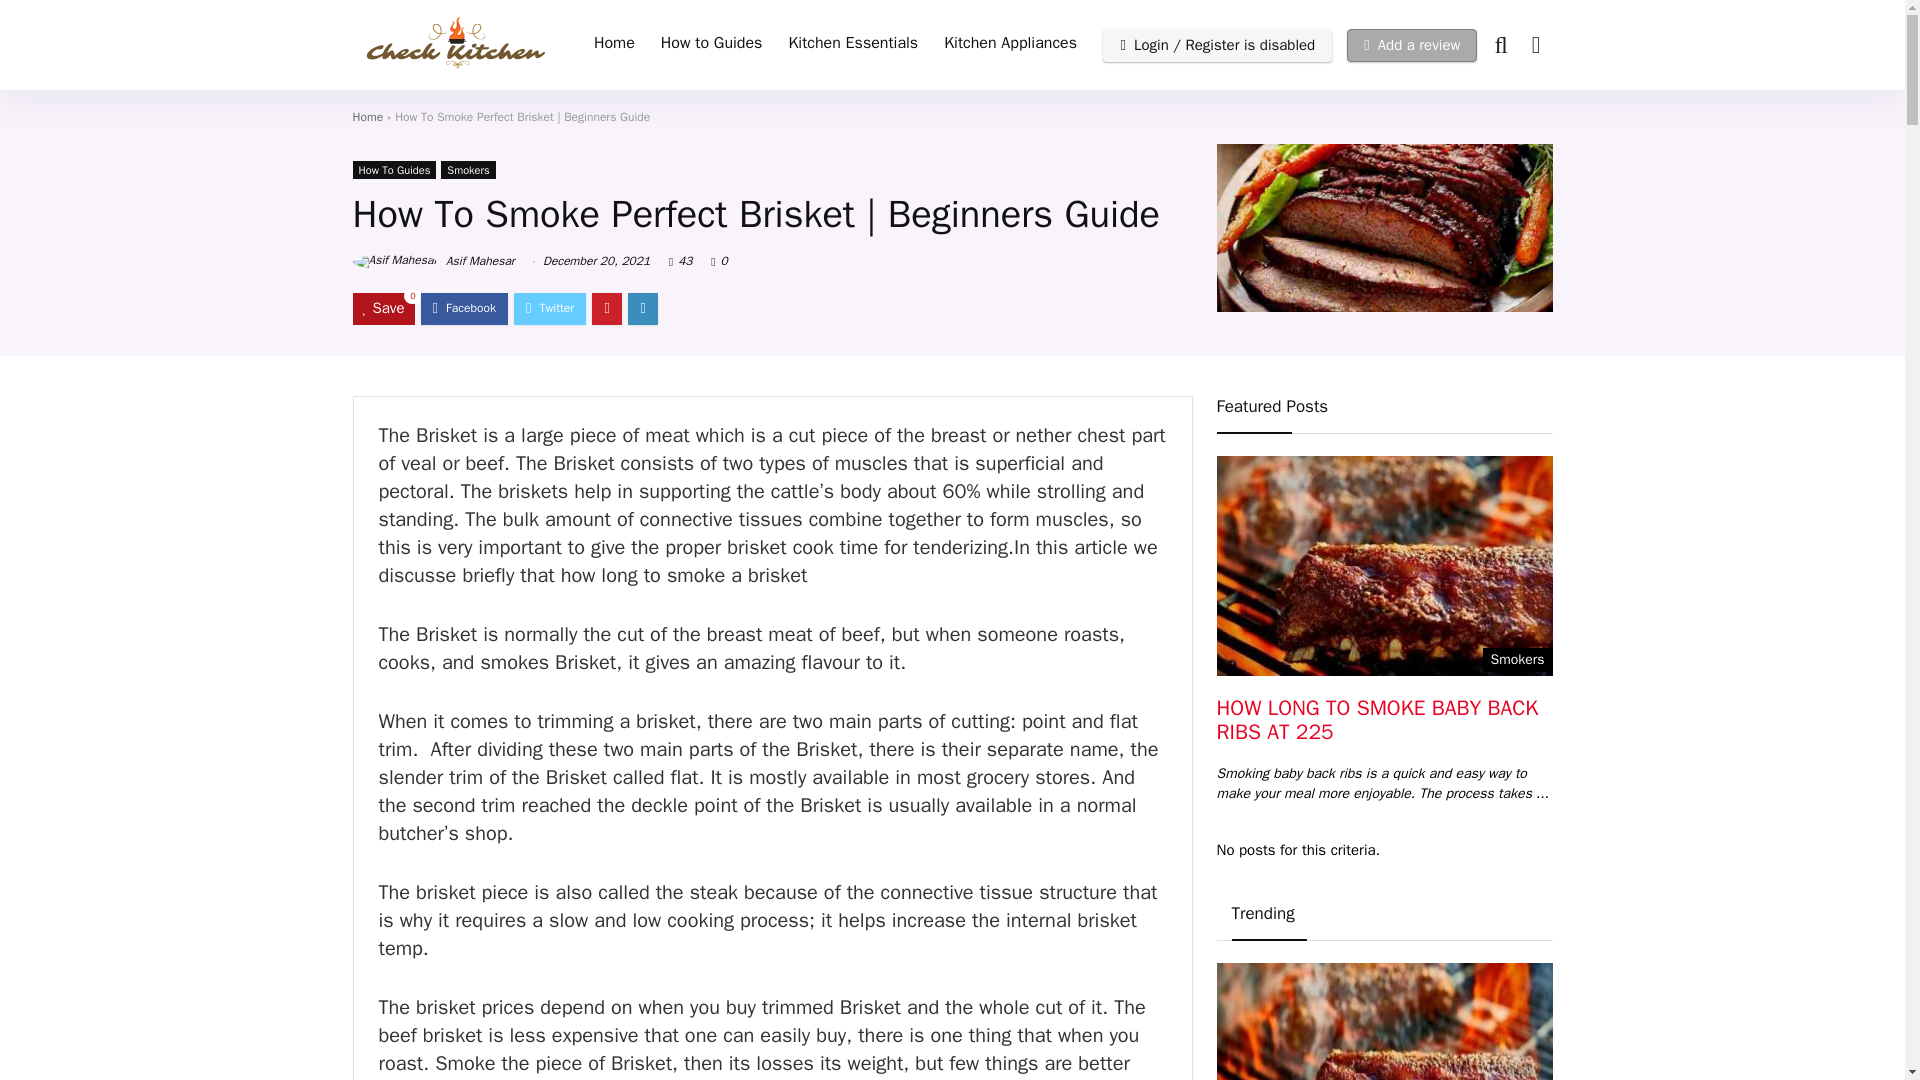  I want to click on Kitchen Essentials, so click(853, 44).